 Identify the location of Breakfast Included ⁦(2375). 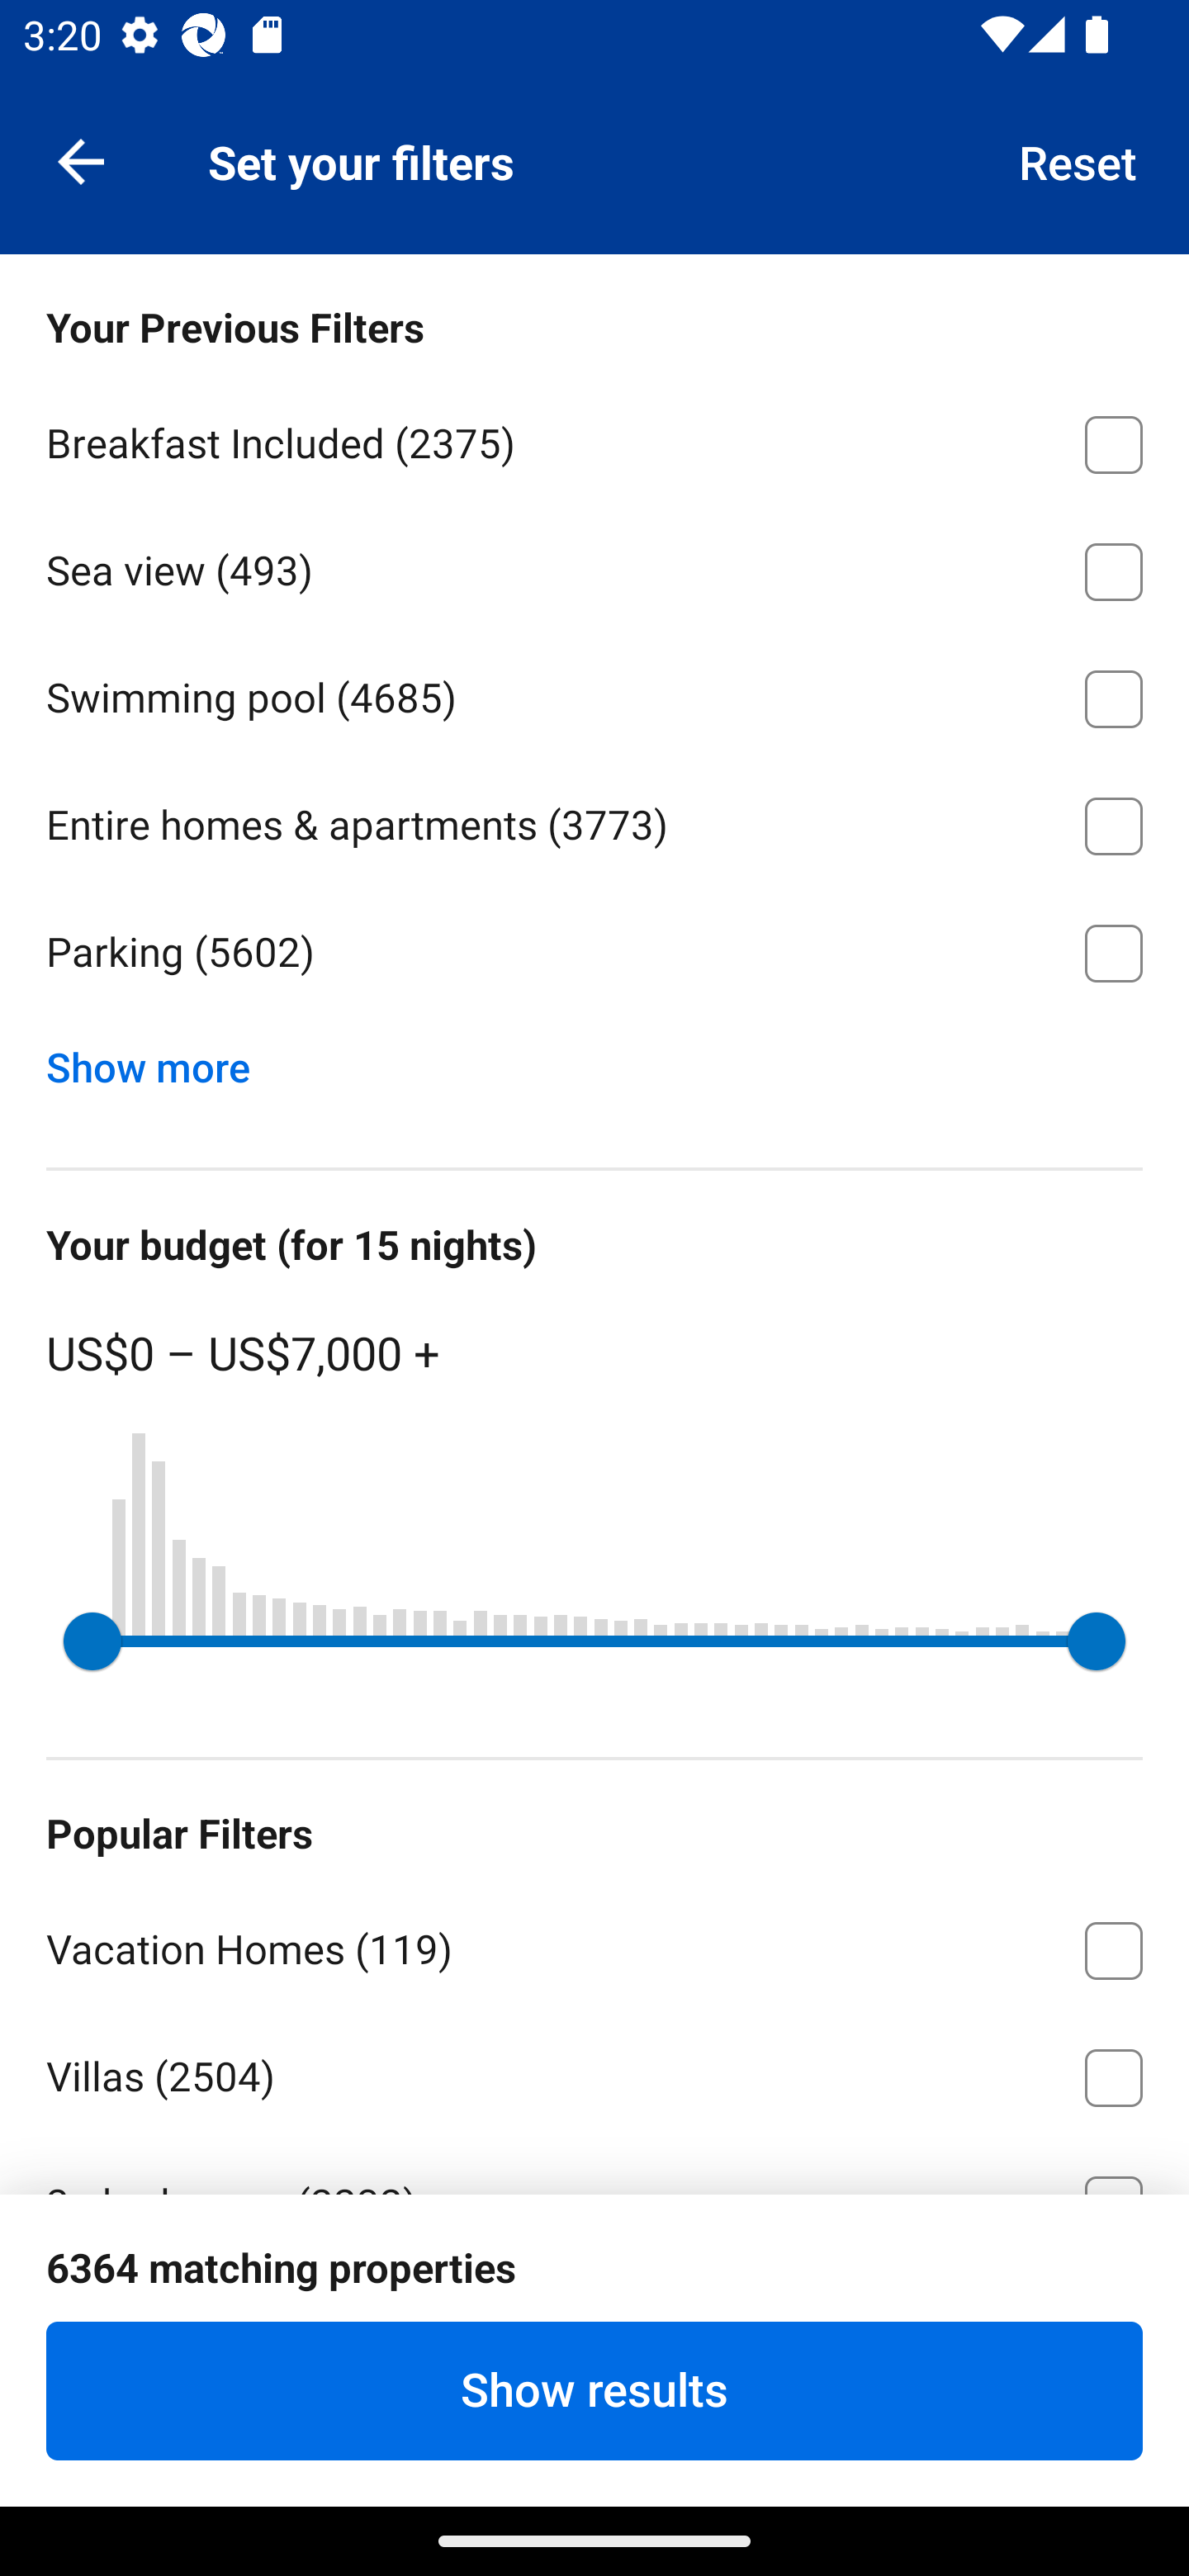
(594, 439).